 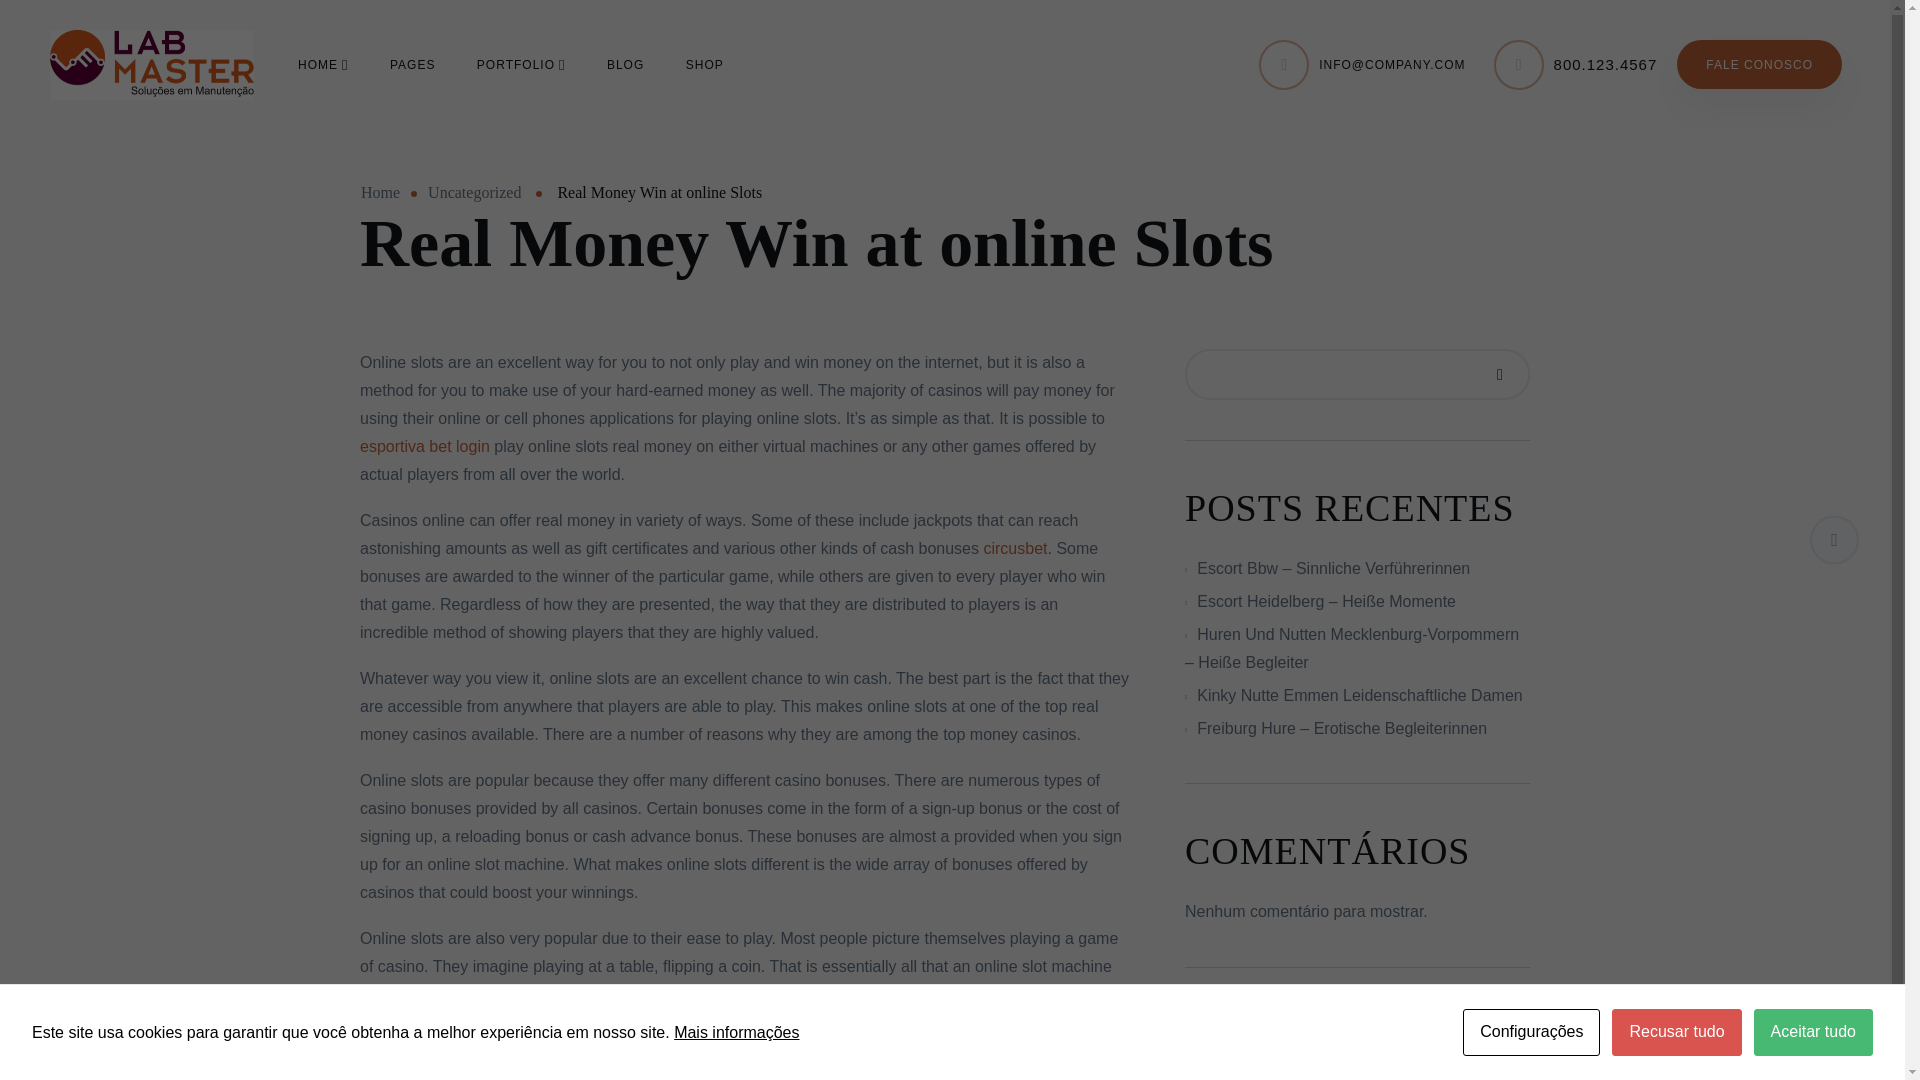 What do you see at coordinates (1359, 695) in the screenshot?
I see `Kinky Nutte Emmen Leidenschaftliche Damen` at bounding box center [1359, 695].